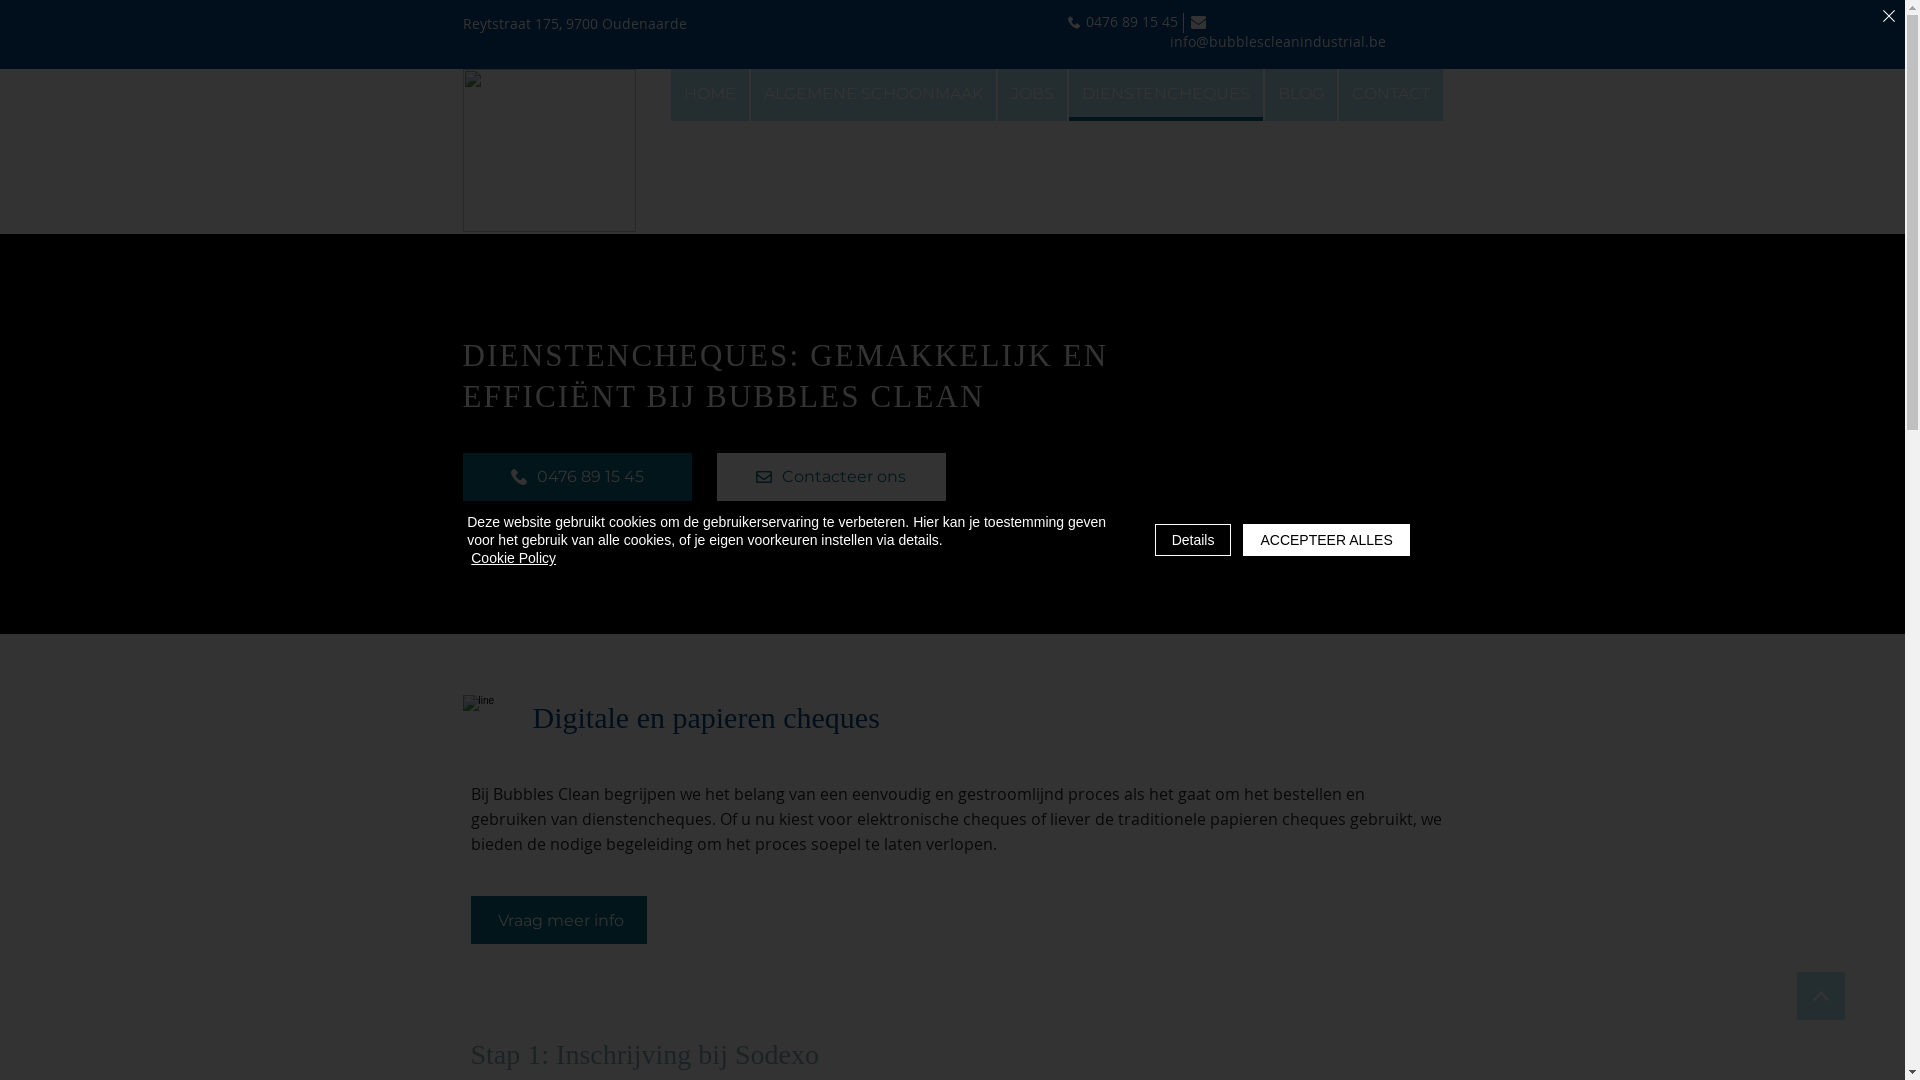 The image size is (1920, 1080). Describe the element at coordinates (558, 920) in the screenshot. I see `Vraag meer info` at that location.